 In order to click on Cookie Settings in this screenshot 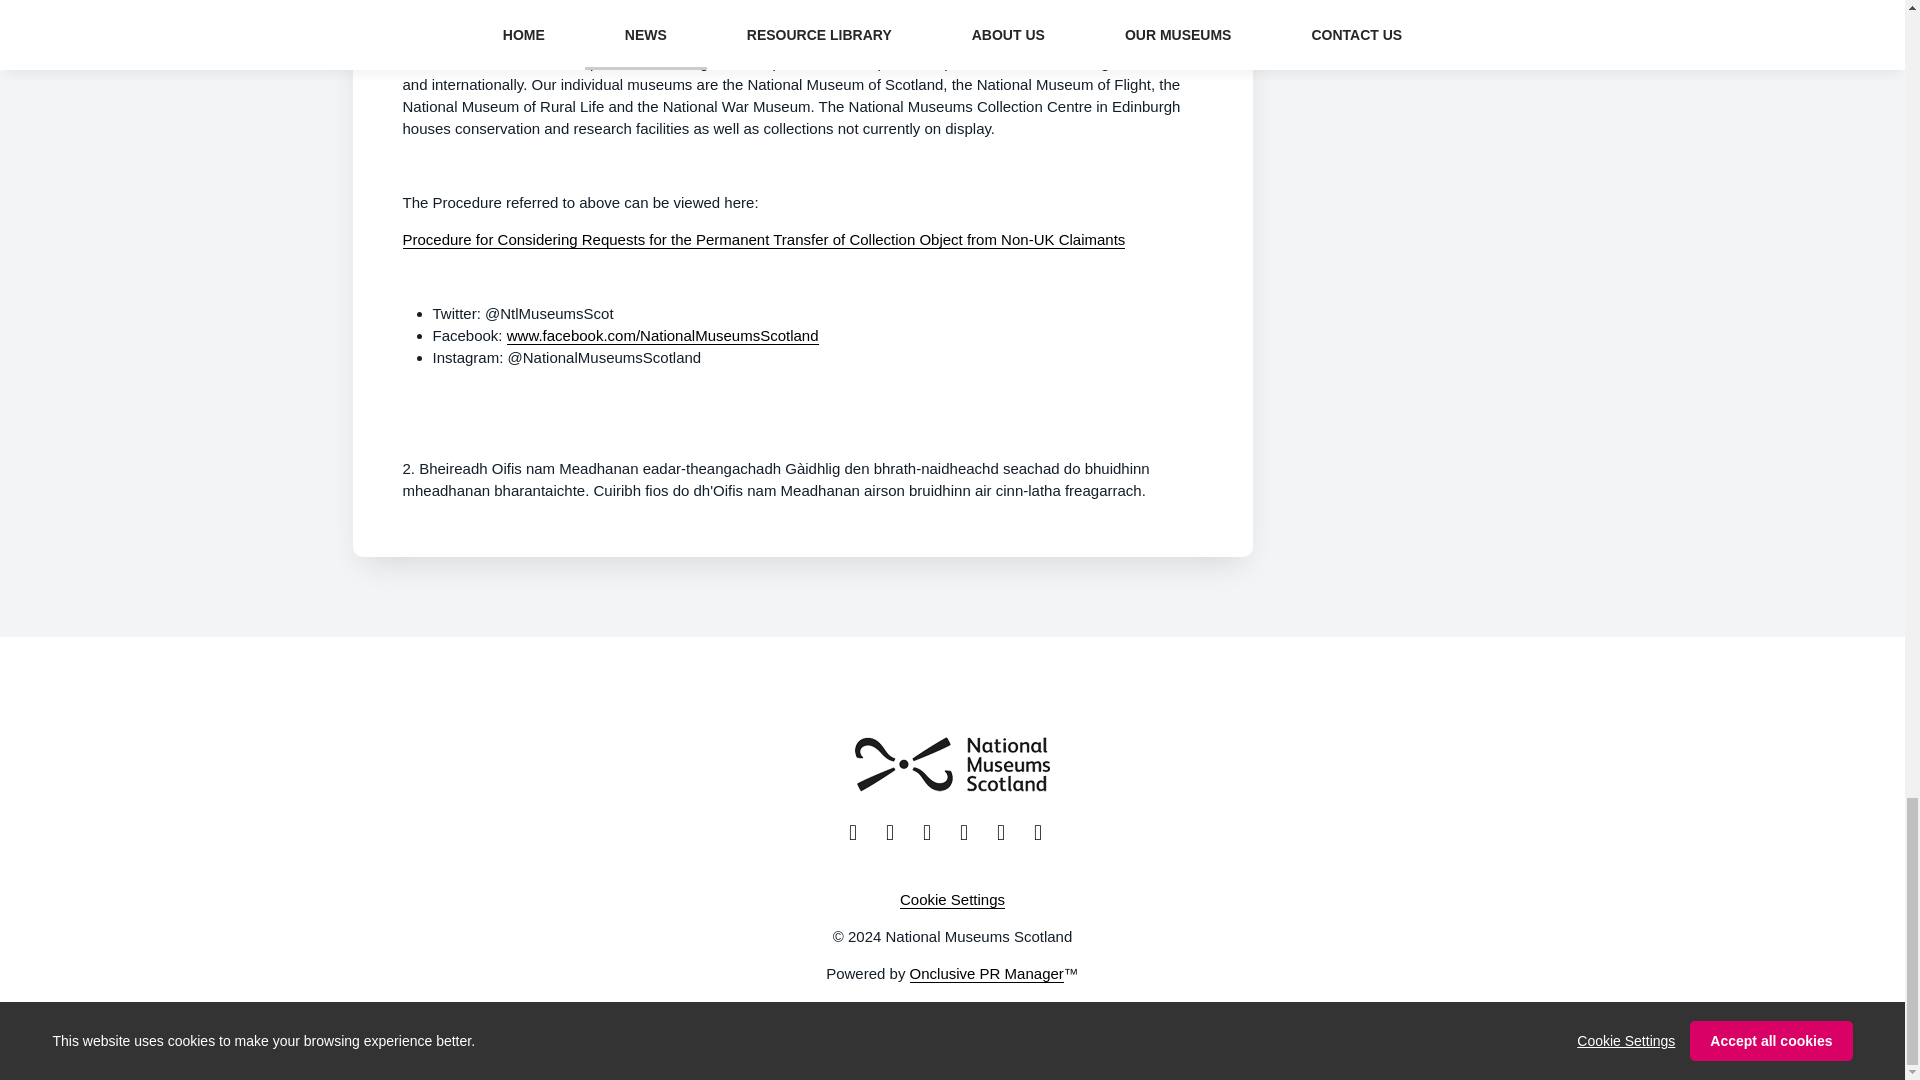, I will do `click(952, 900)`.